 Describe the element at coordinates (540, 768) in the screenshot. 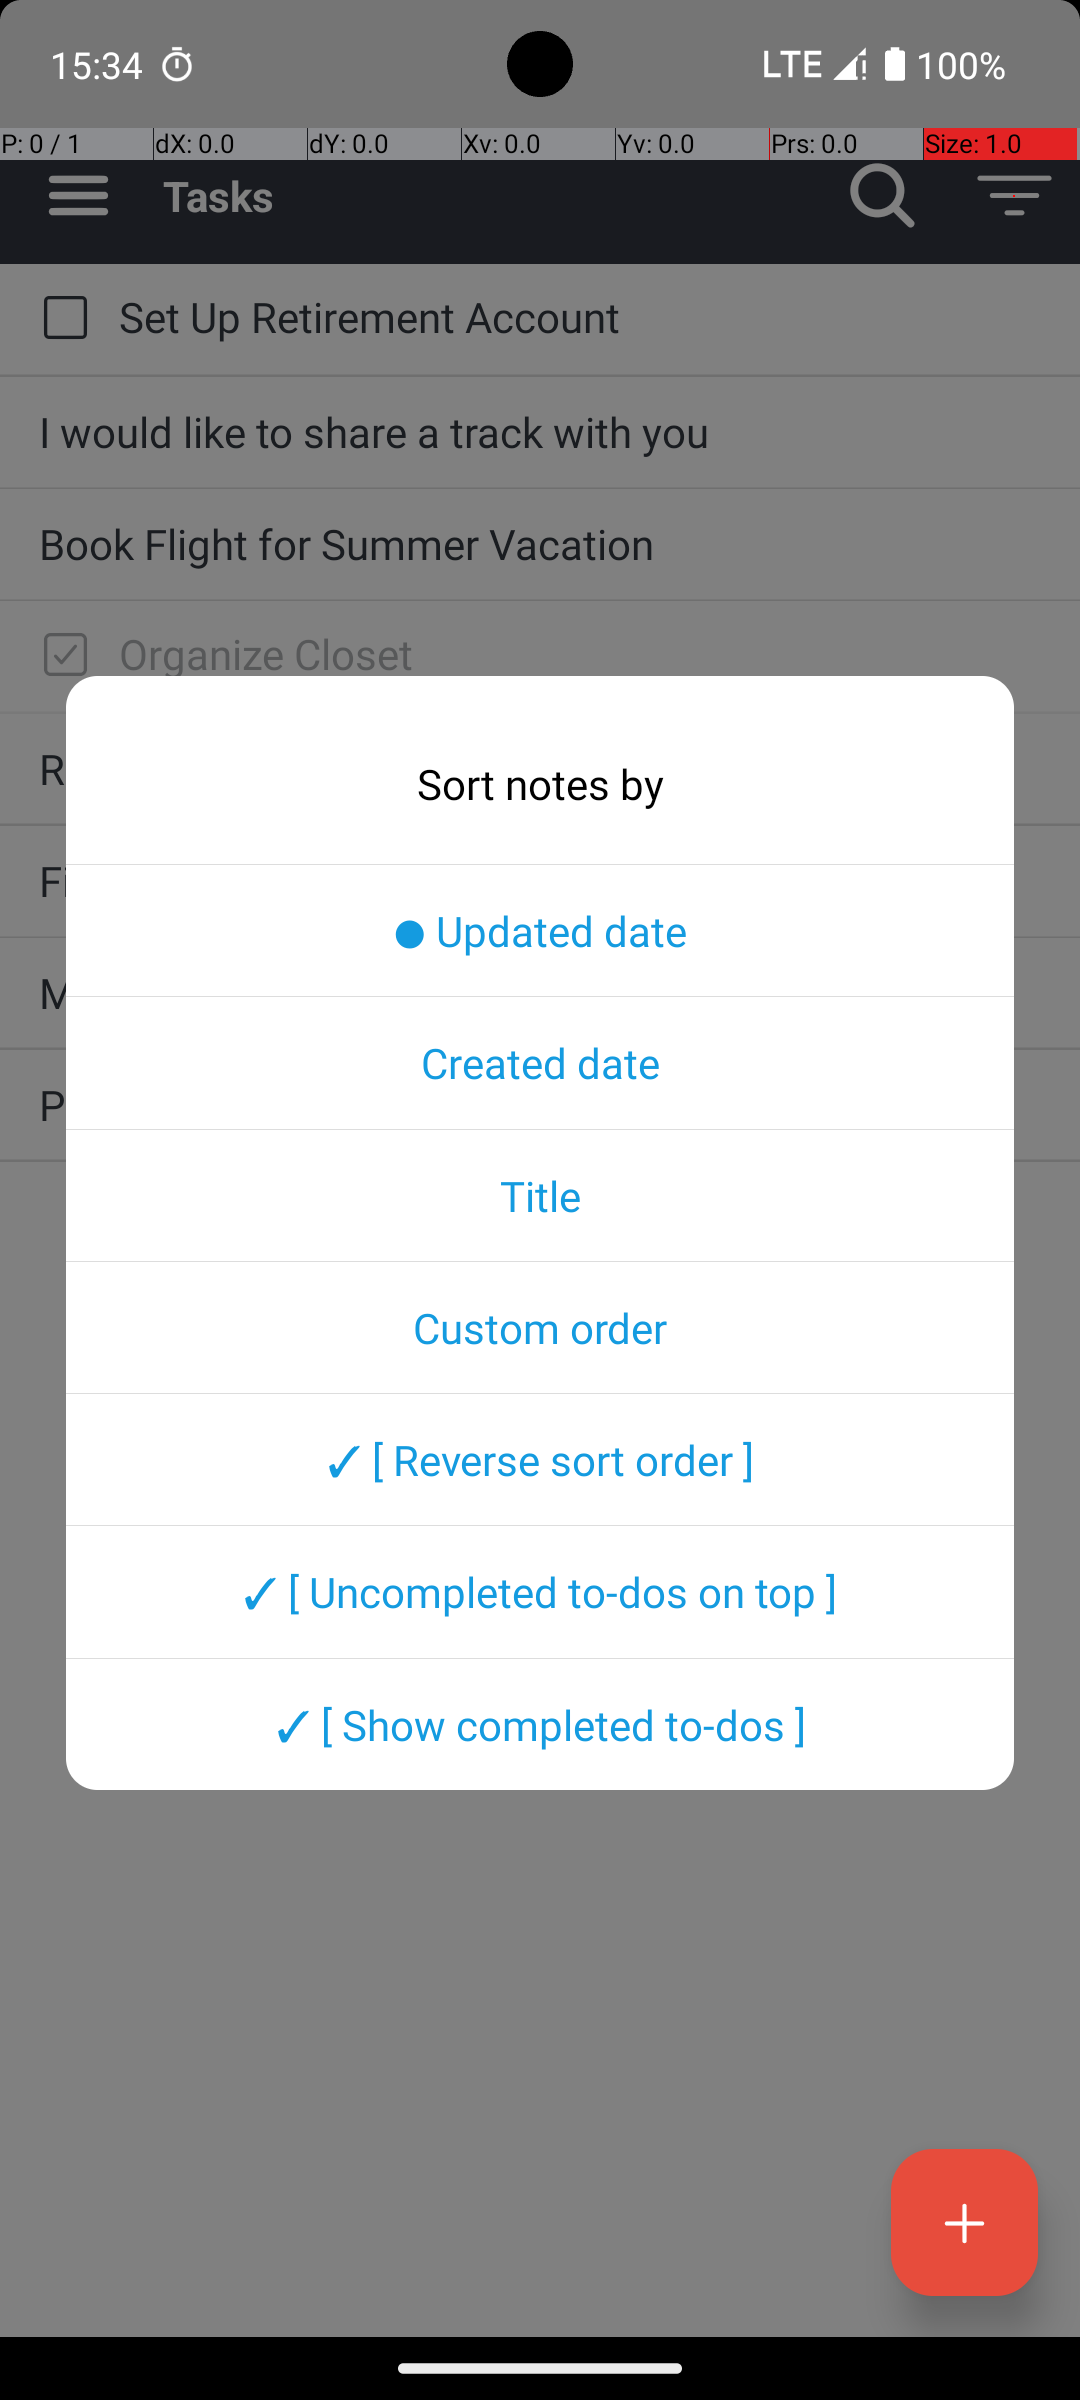

I see `Research New Laptop` at that location.